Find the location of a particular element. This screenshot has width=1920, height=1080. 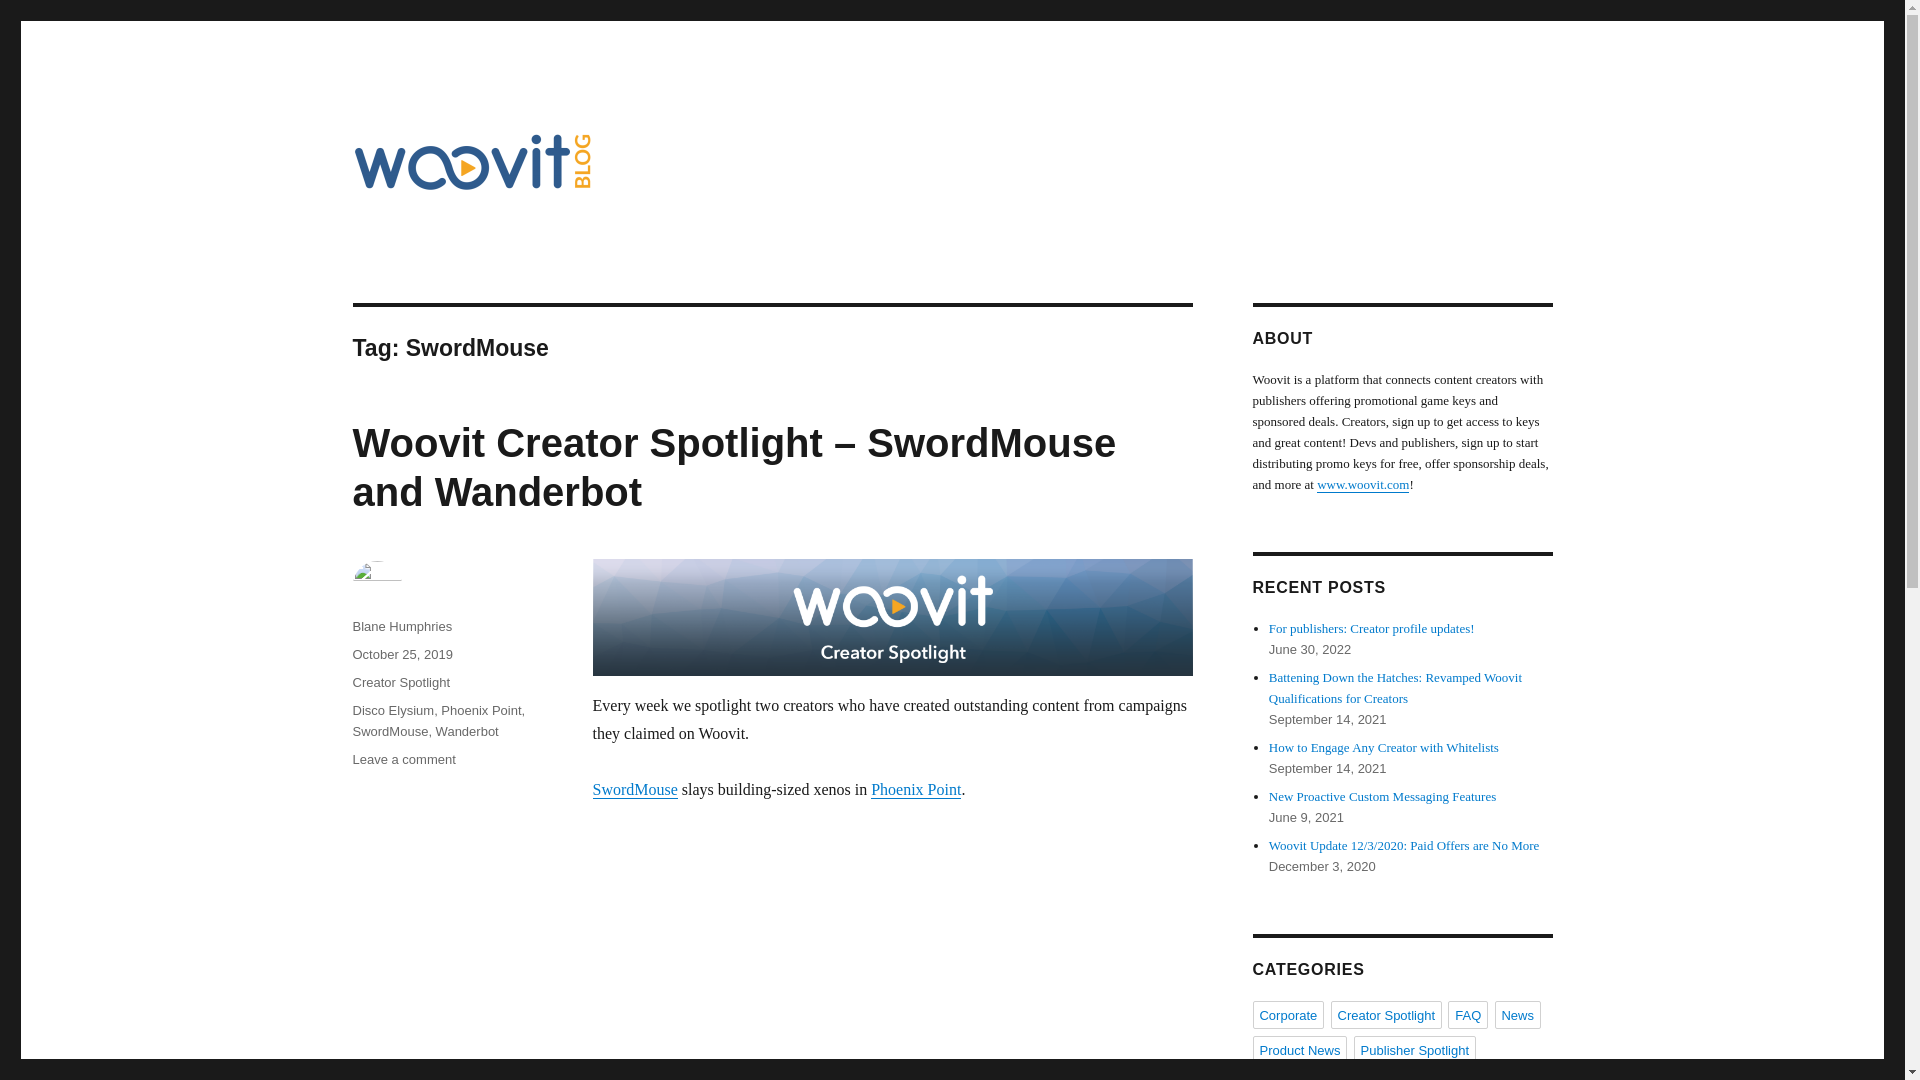

Phoenix Point is located at coordinates (480, 710).